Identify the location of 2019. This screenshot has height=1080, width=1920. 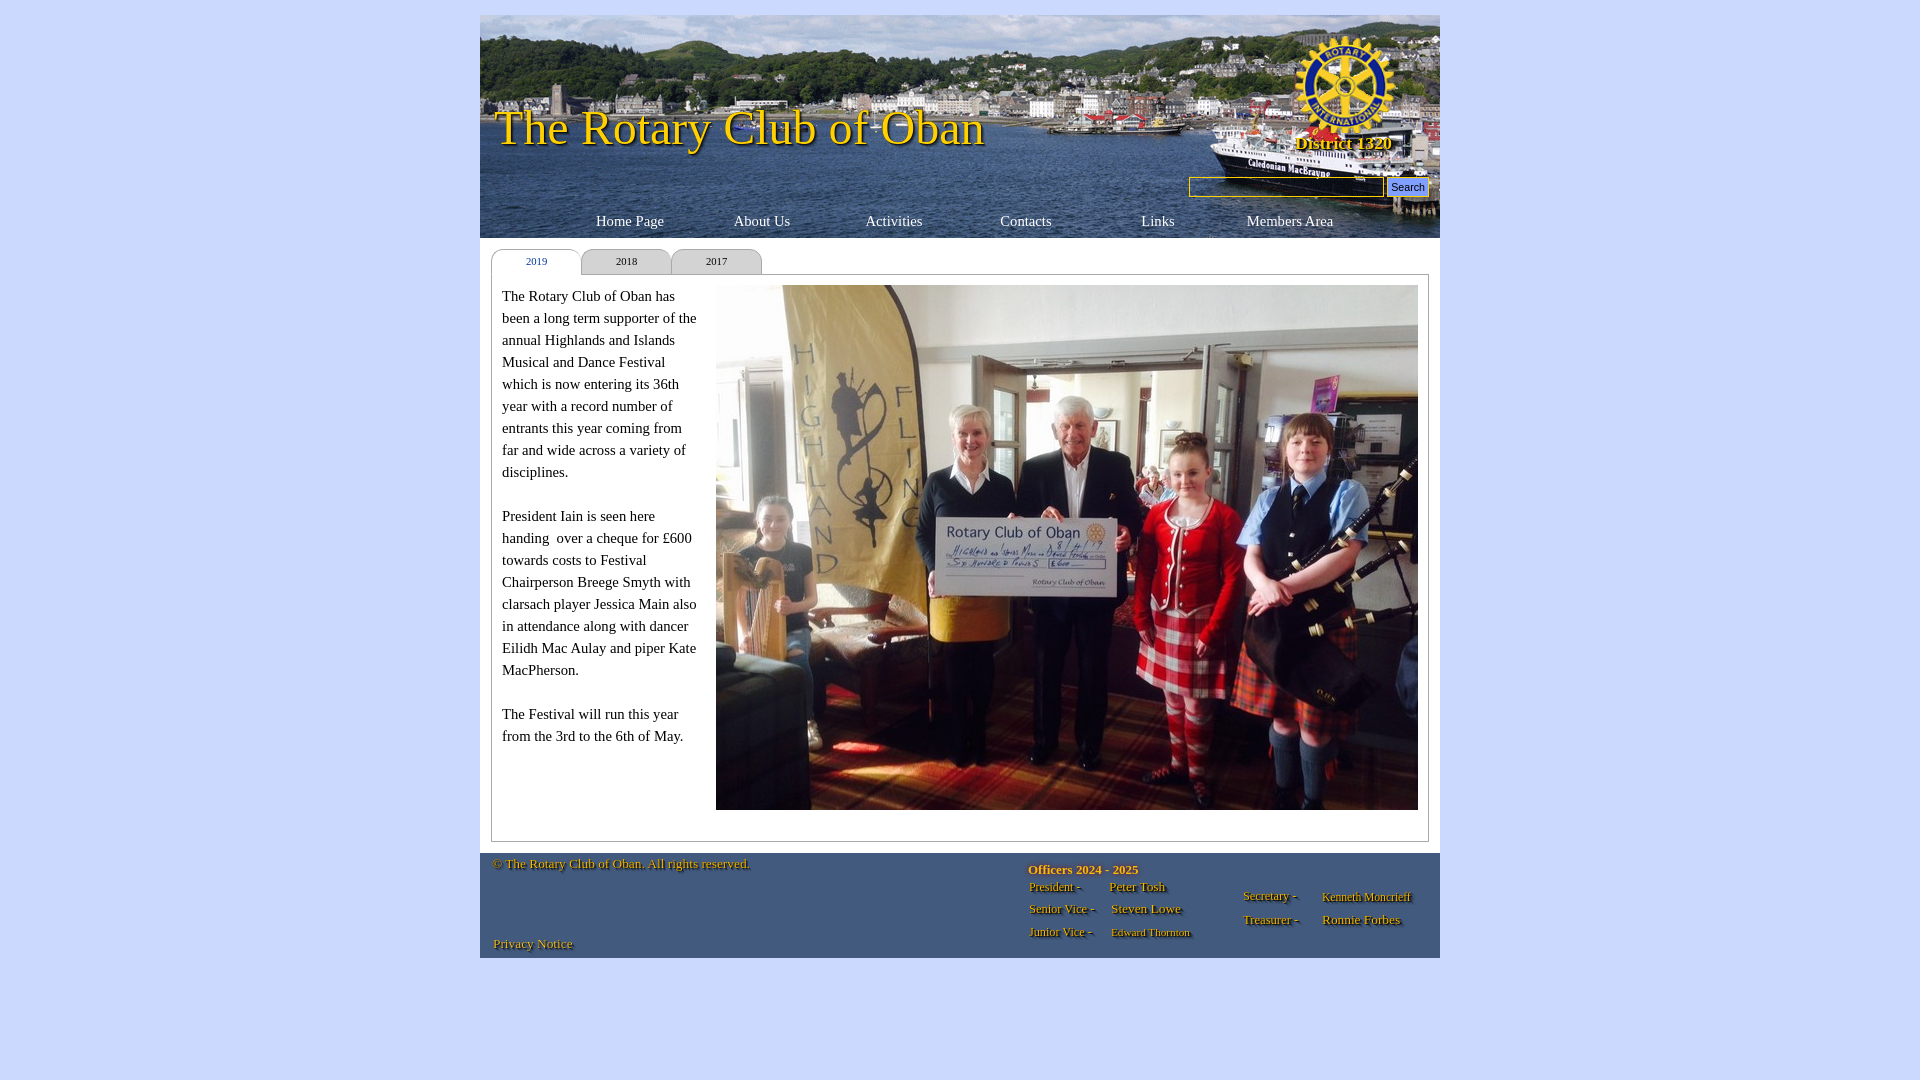
(536, 262).